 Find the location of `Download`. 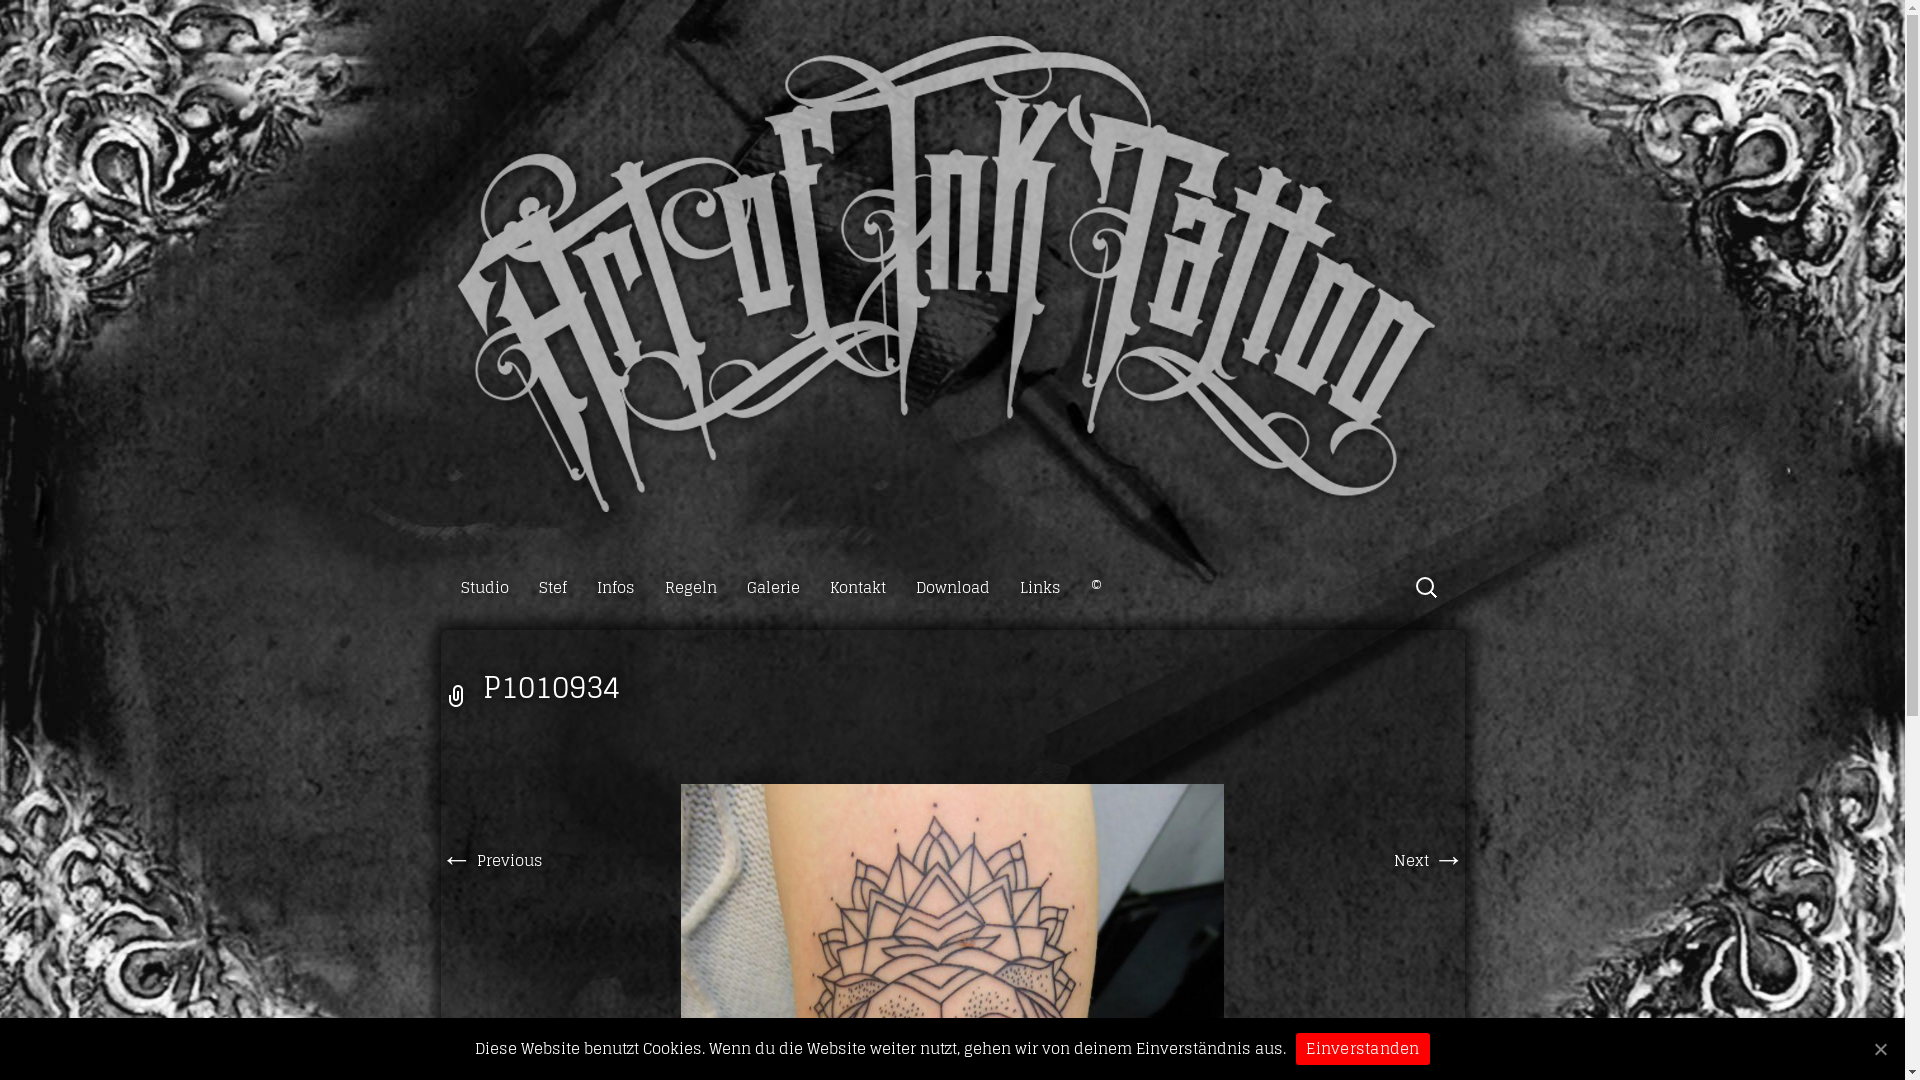

Download is located at coordinates (946, 588).